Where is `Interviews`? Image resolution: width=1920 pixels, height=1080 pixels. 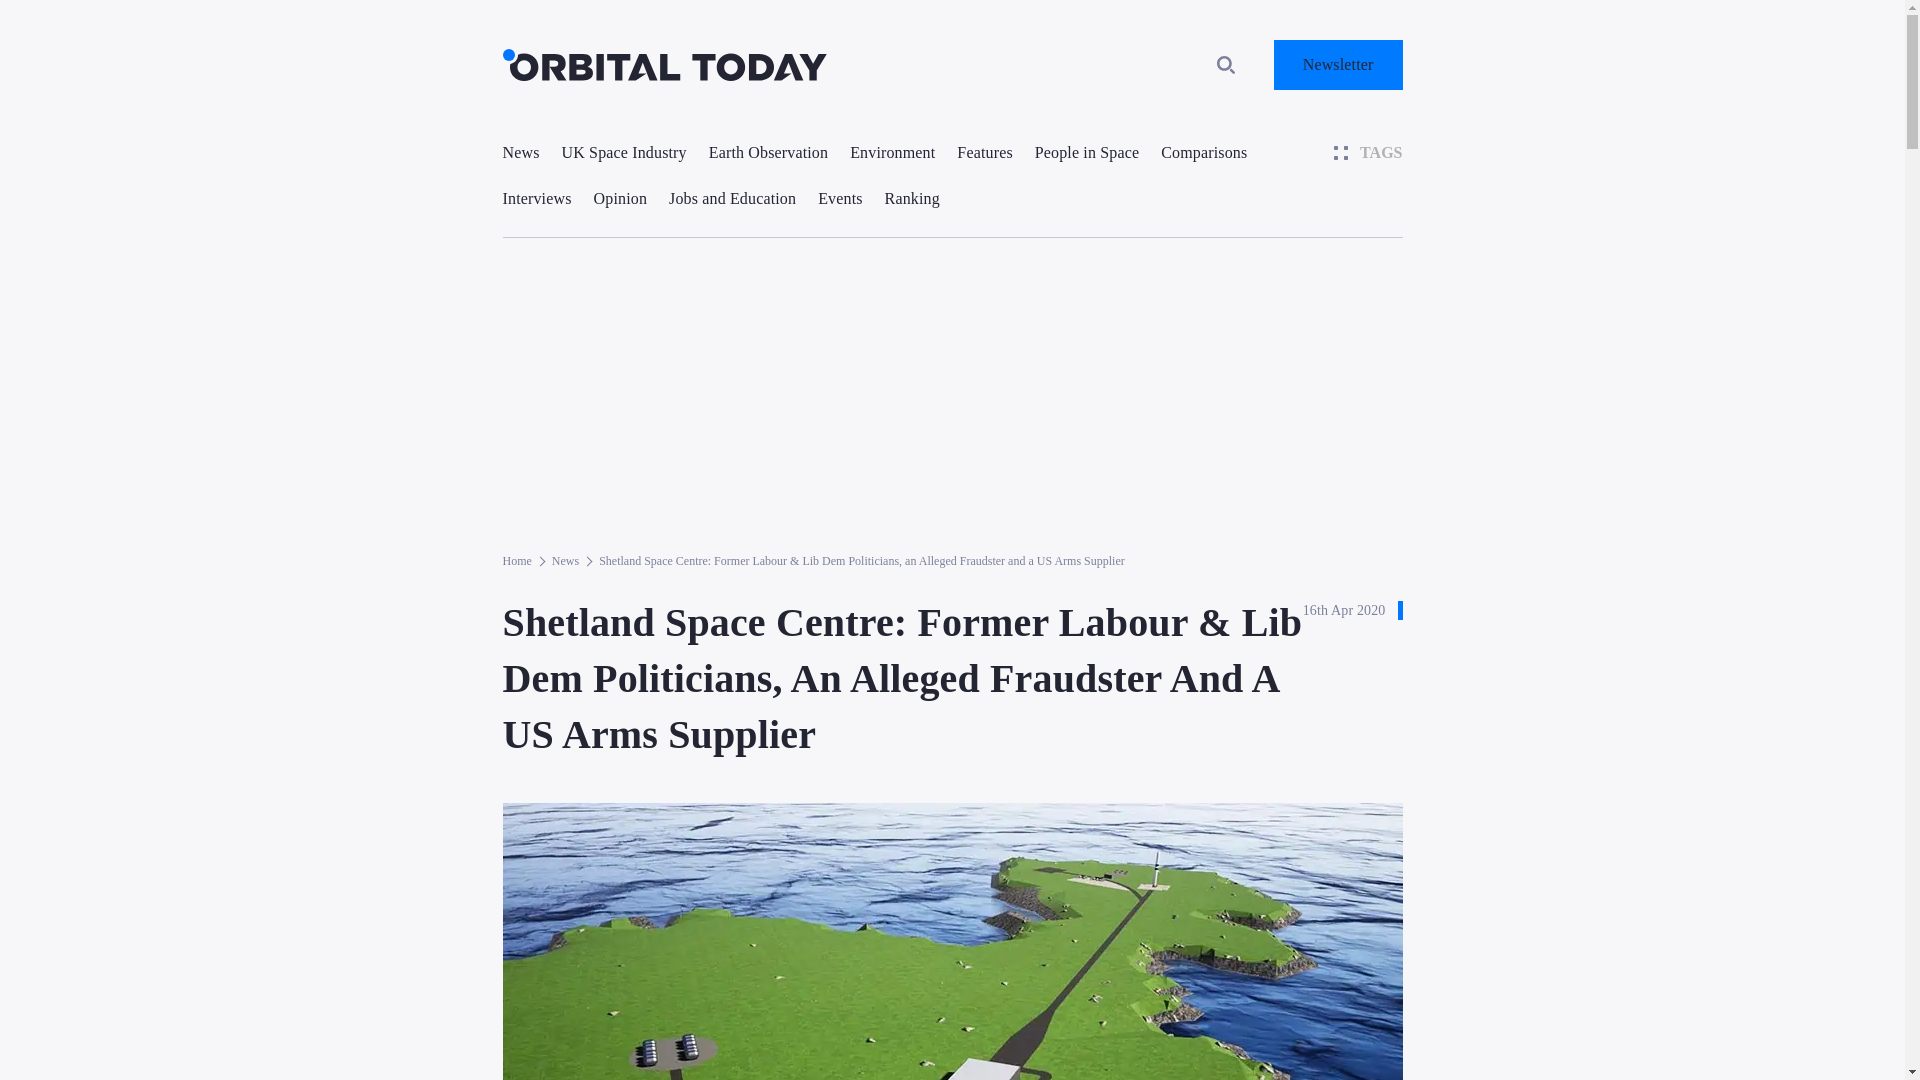
Interviews is located at coordinates (536, 198).